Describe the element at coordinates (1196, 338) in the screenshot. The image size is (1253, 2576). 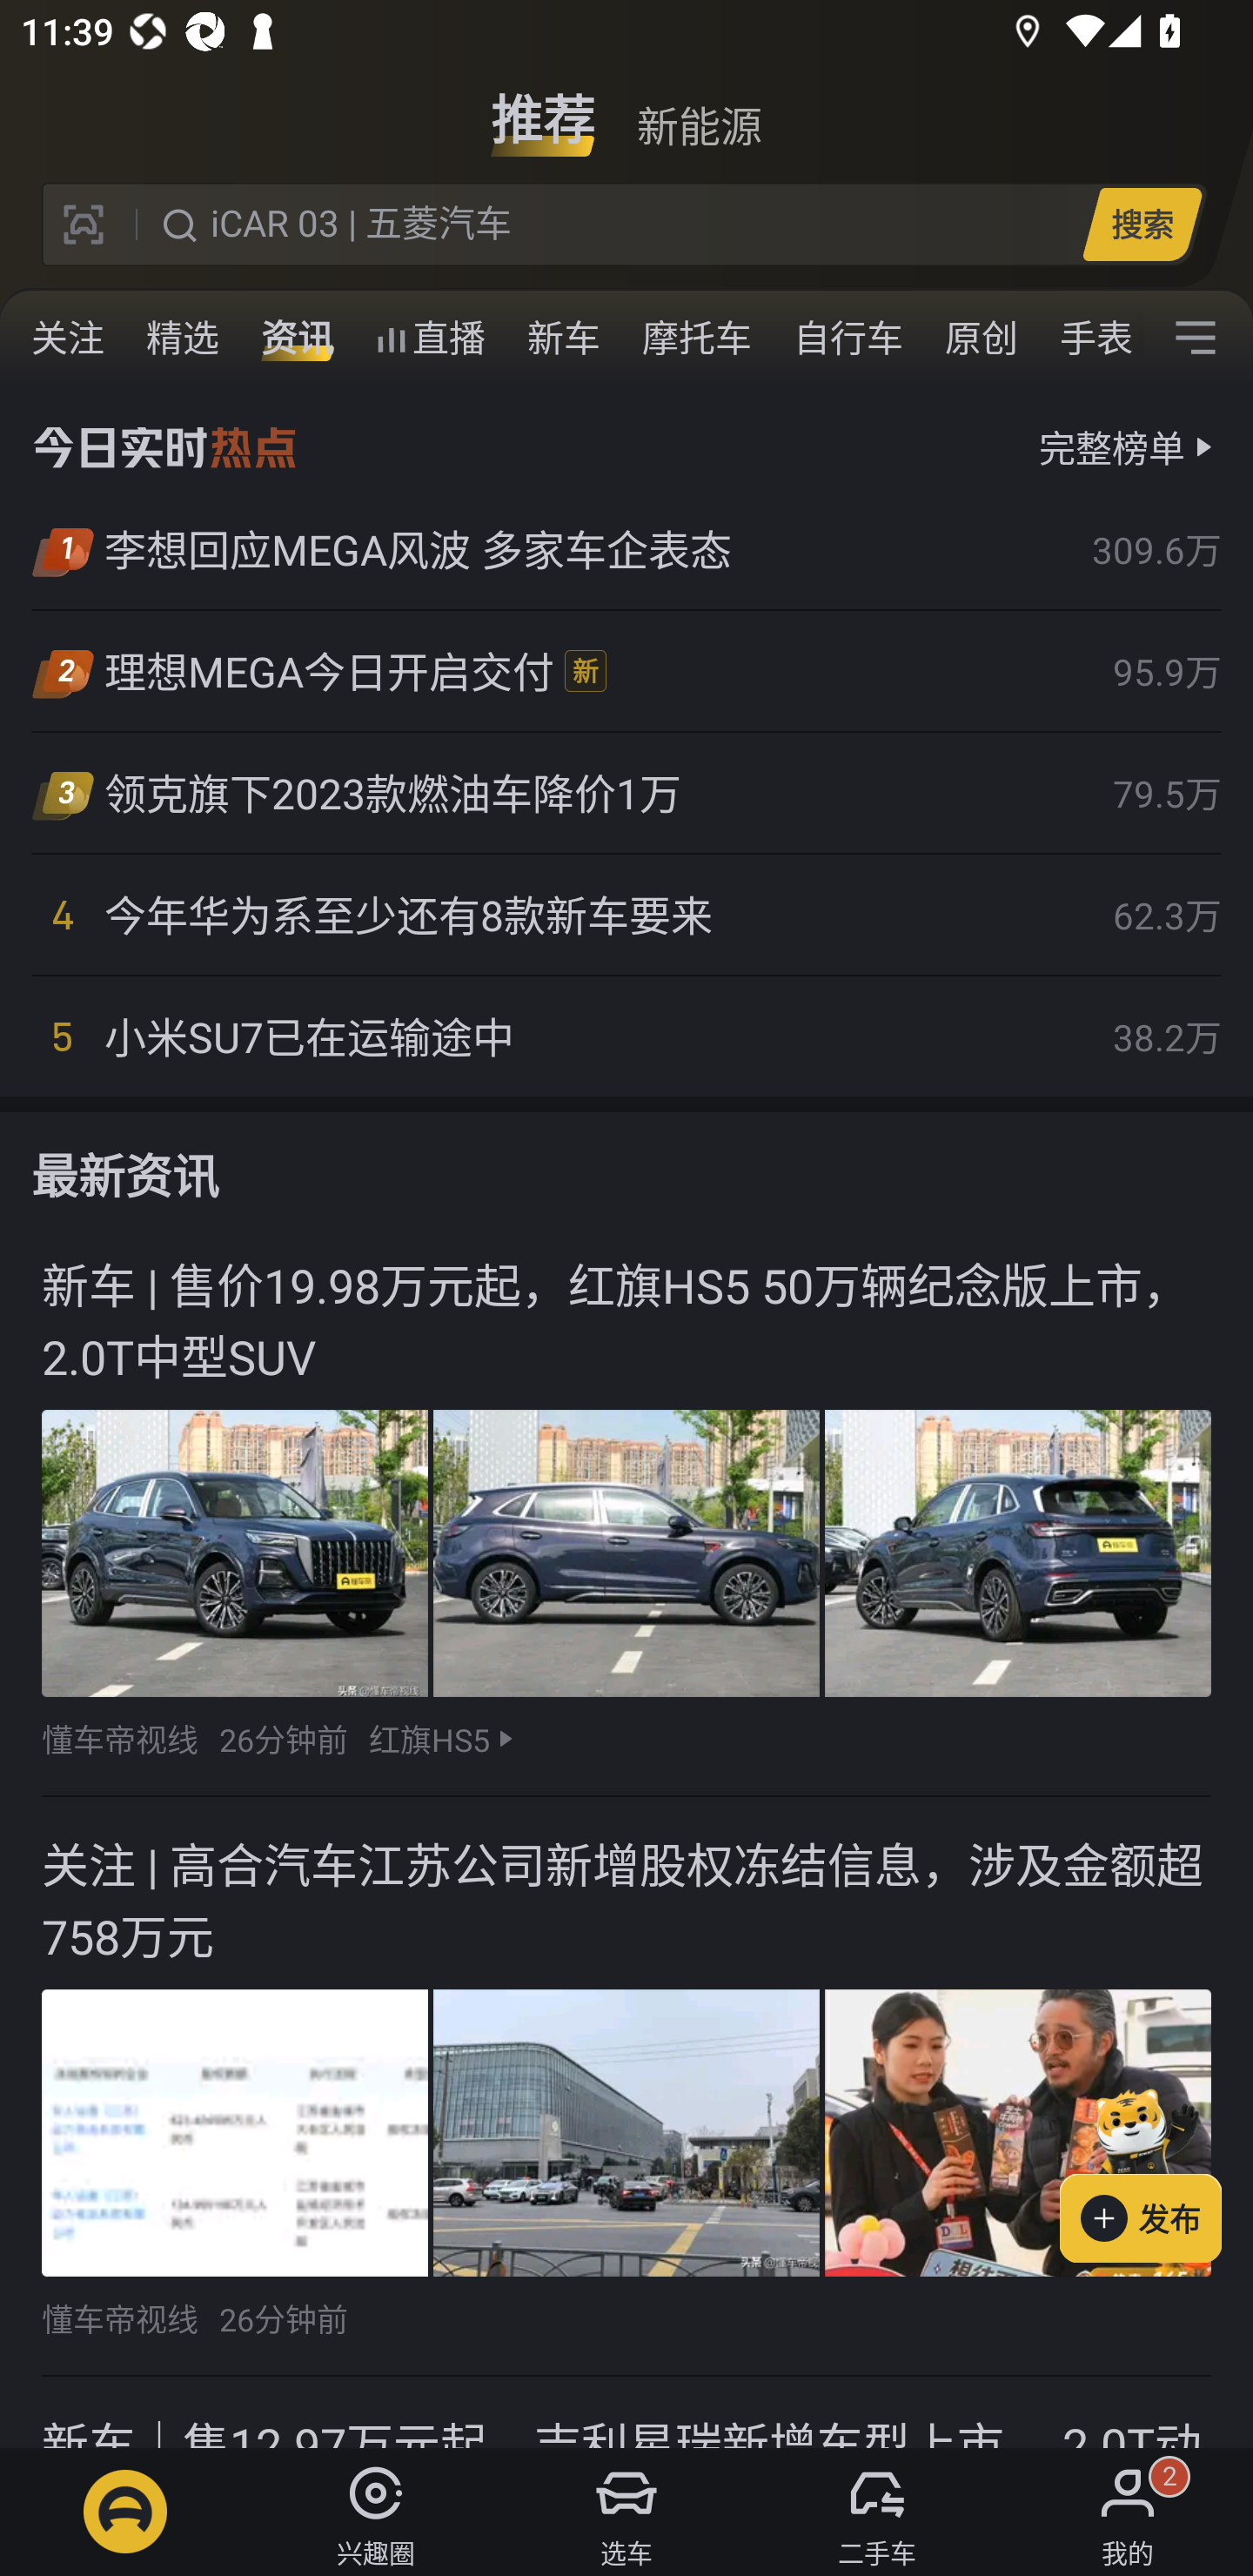
I see `` at that location.